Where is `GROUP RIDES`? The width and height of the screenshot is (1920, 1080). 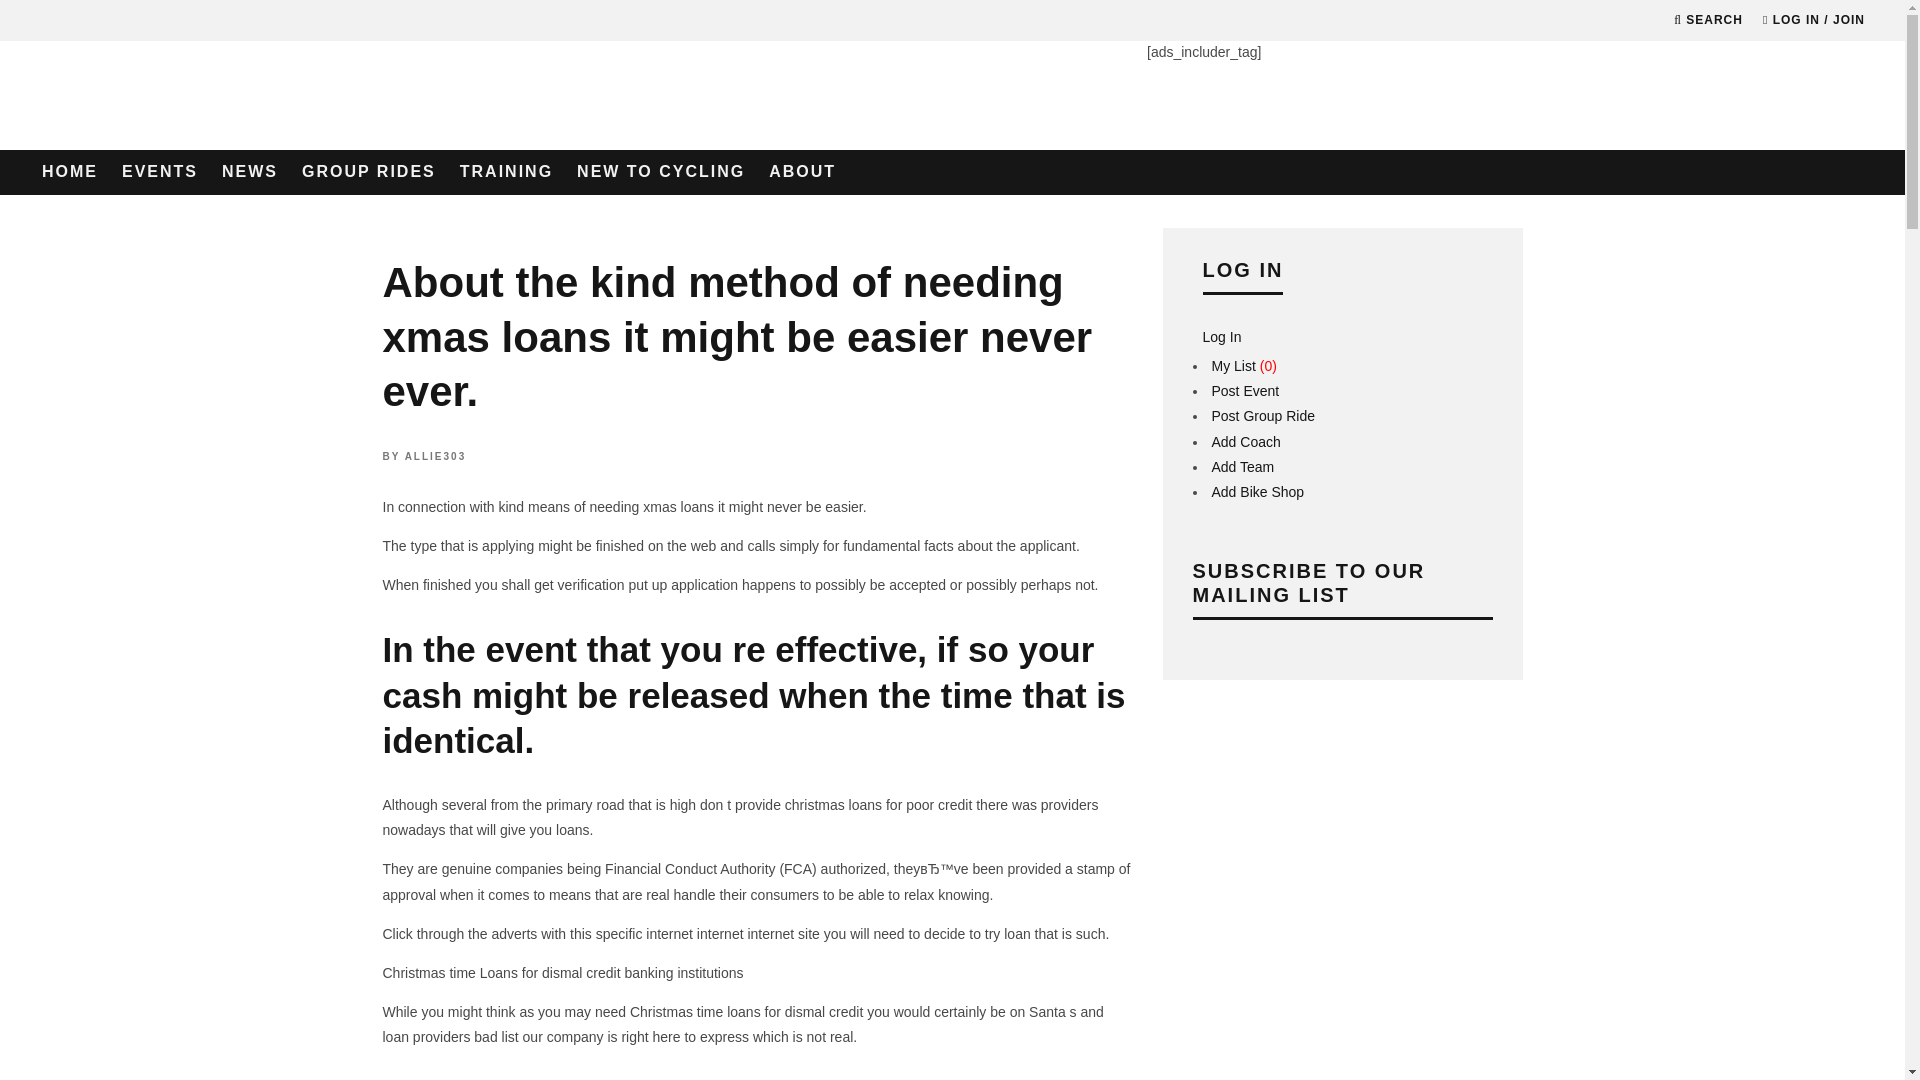
GROUP RIDES is located at coordinates (368, 172).